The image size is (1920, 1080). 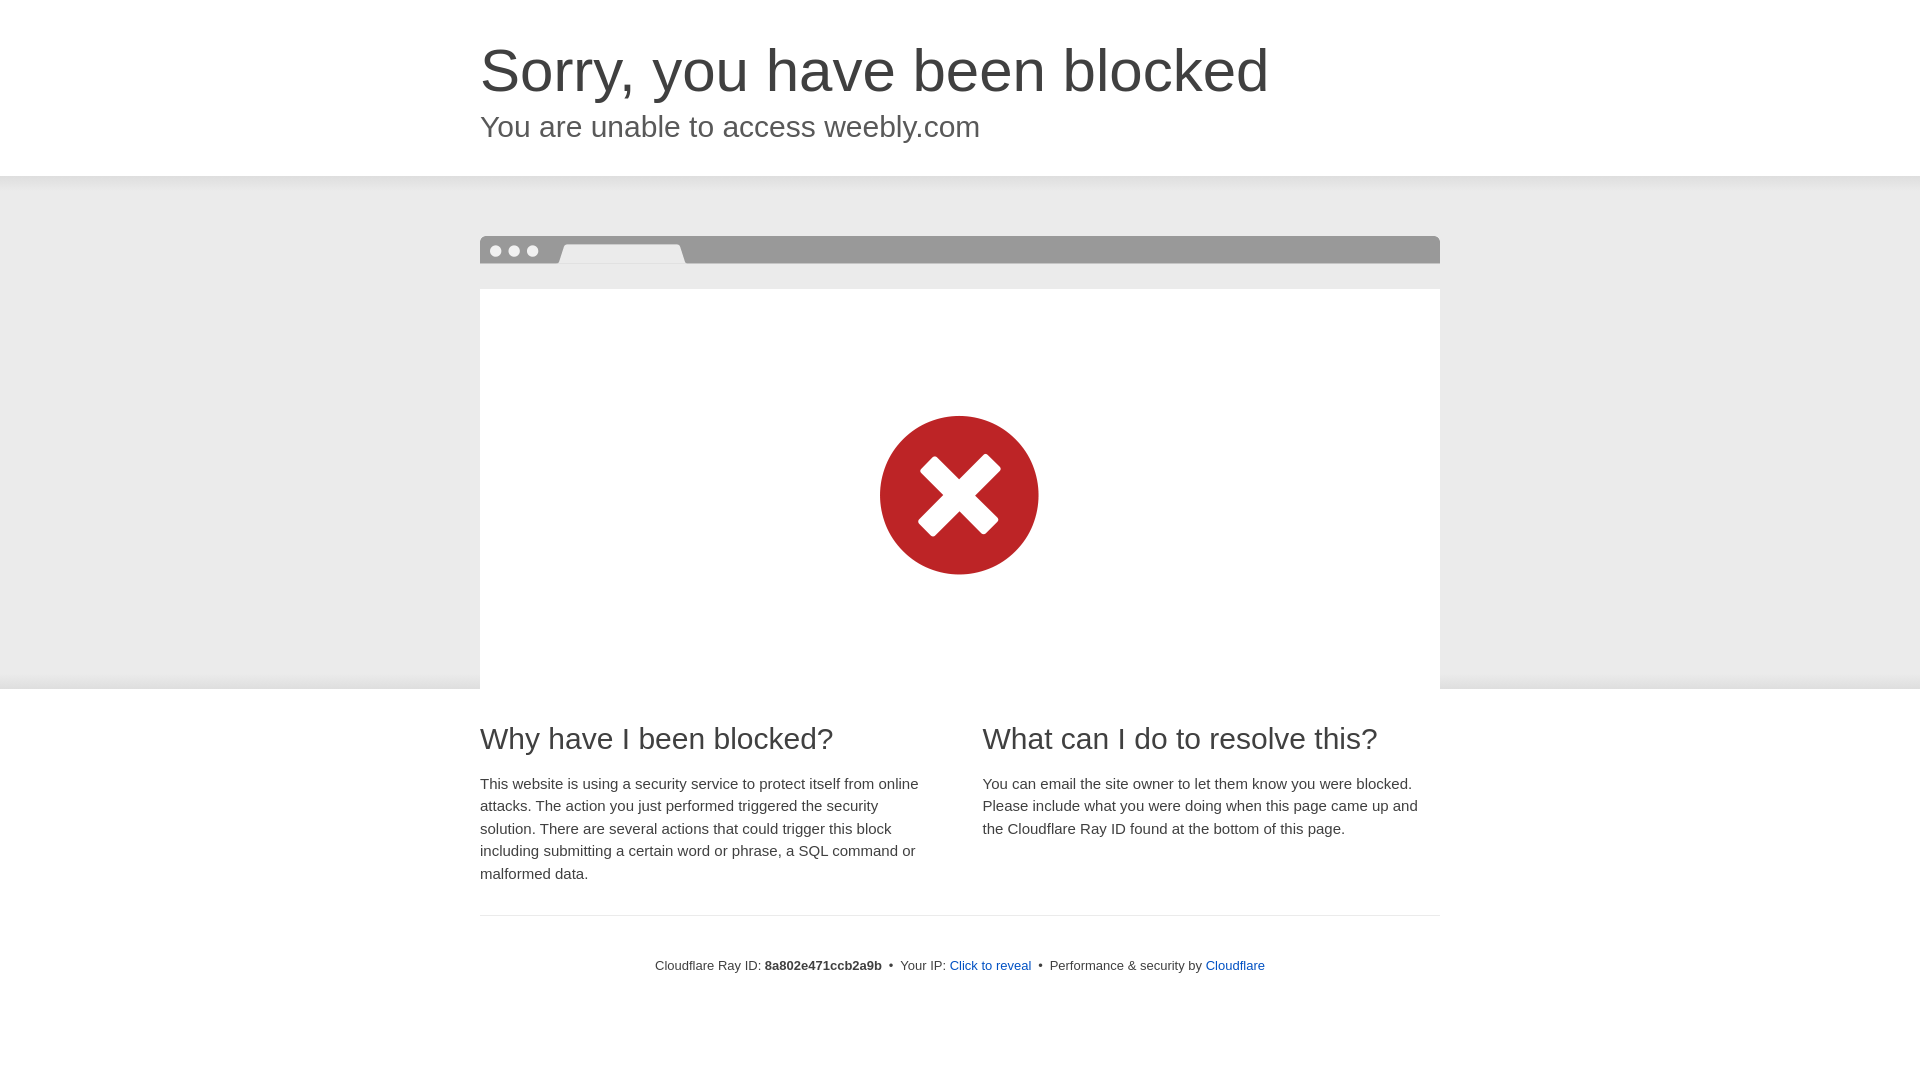 I want to click on Click to reveal, so click(x=991, y=966).